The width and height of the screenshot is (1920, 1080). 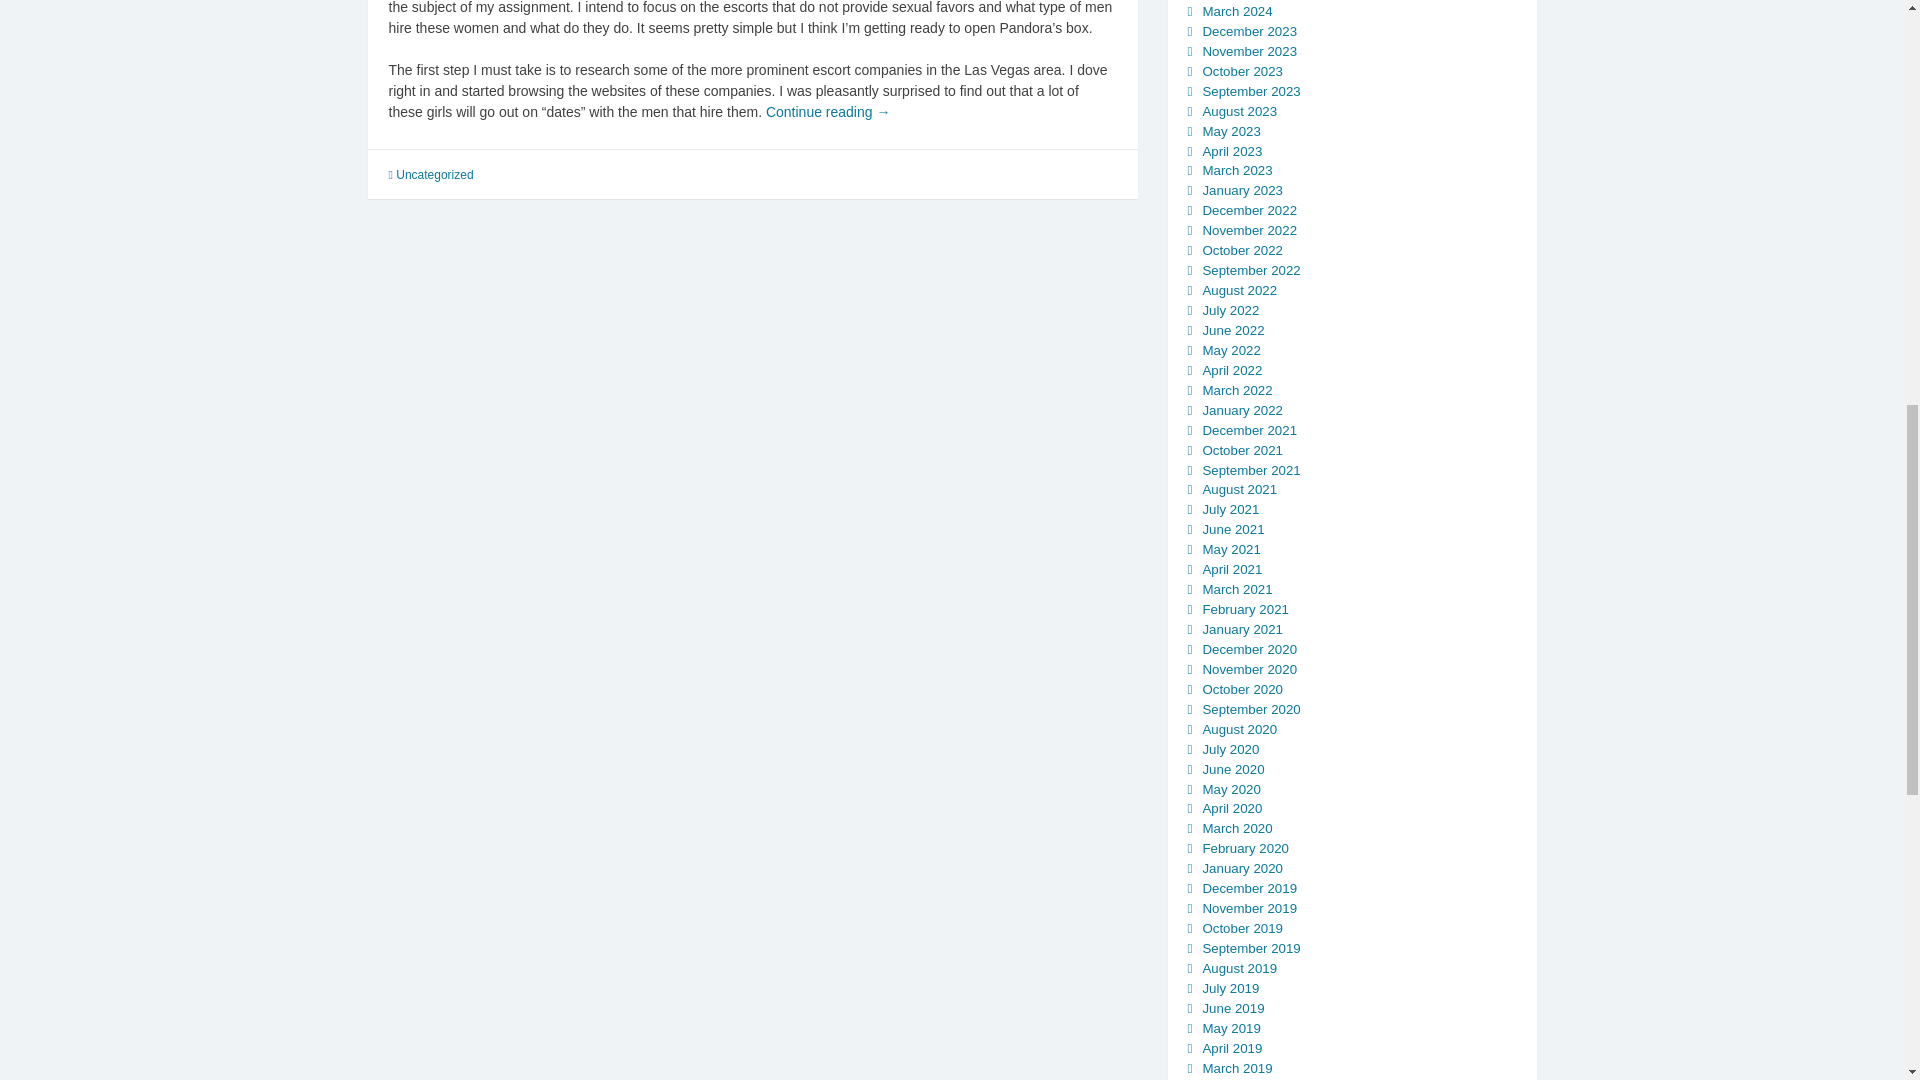 What do you see at coordinates (1242, 70) in the screenshot?
I see `October 2023` at bounding box center [1242, 70].